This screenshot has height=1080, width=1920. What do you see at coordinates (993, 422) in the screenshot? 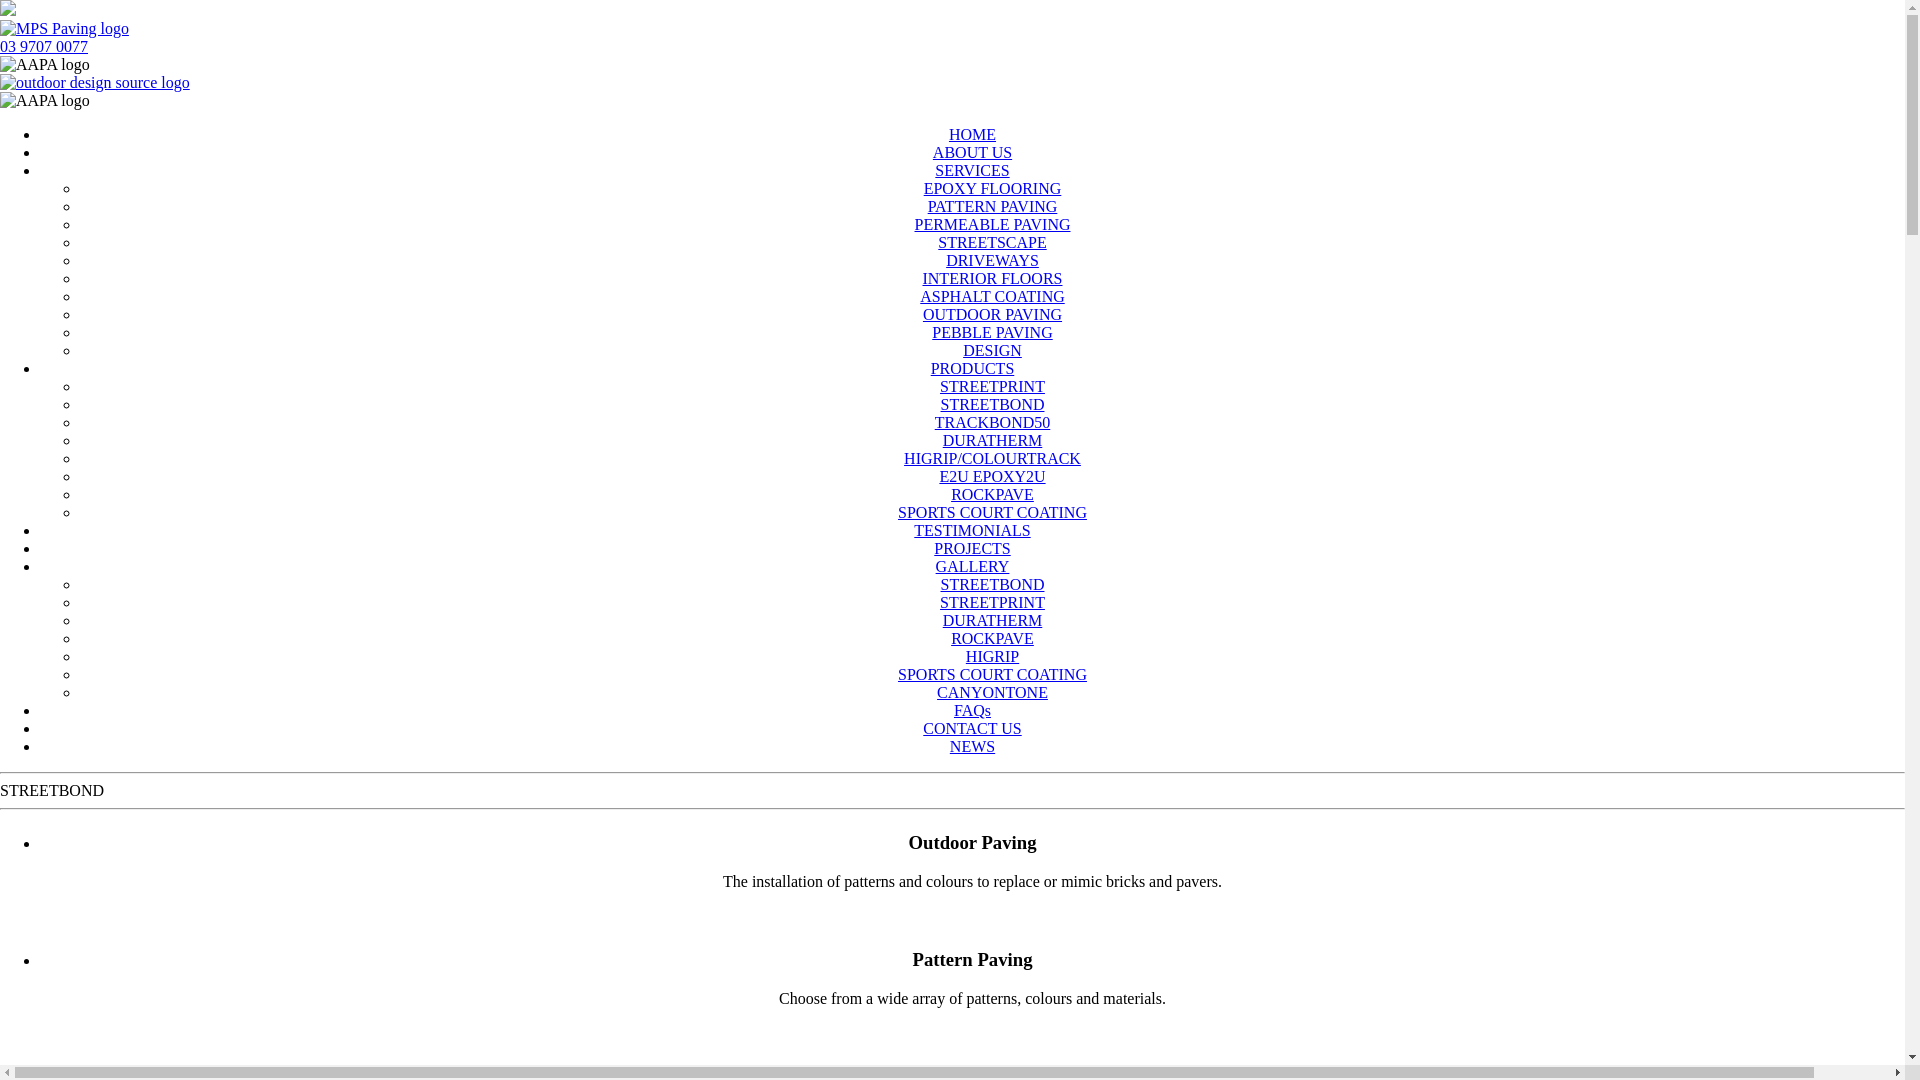
I see `TRACKBOND50` at bounding box center [993, 422].